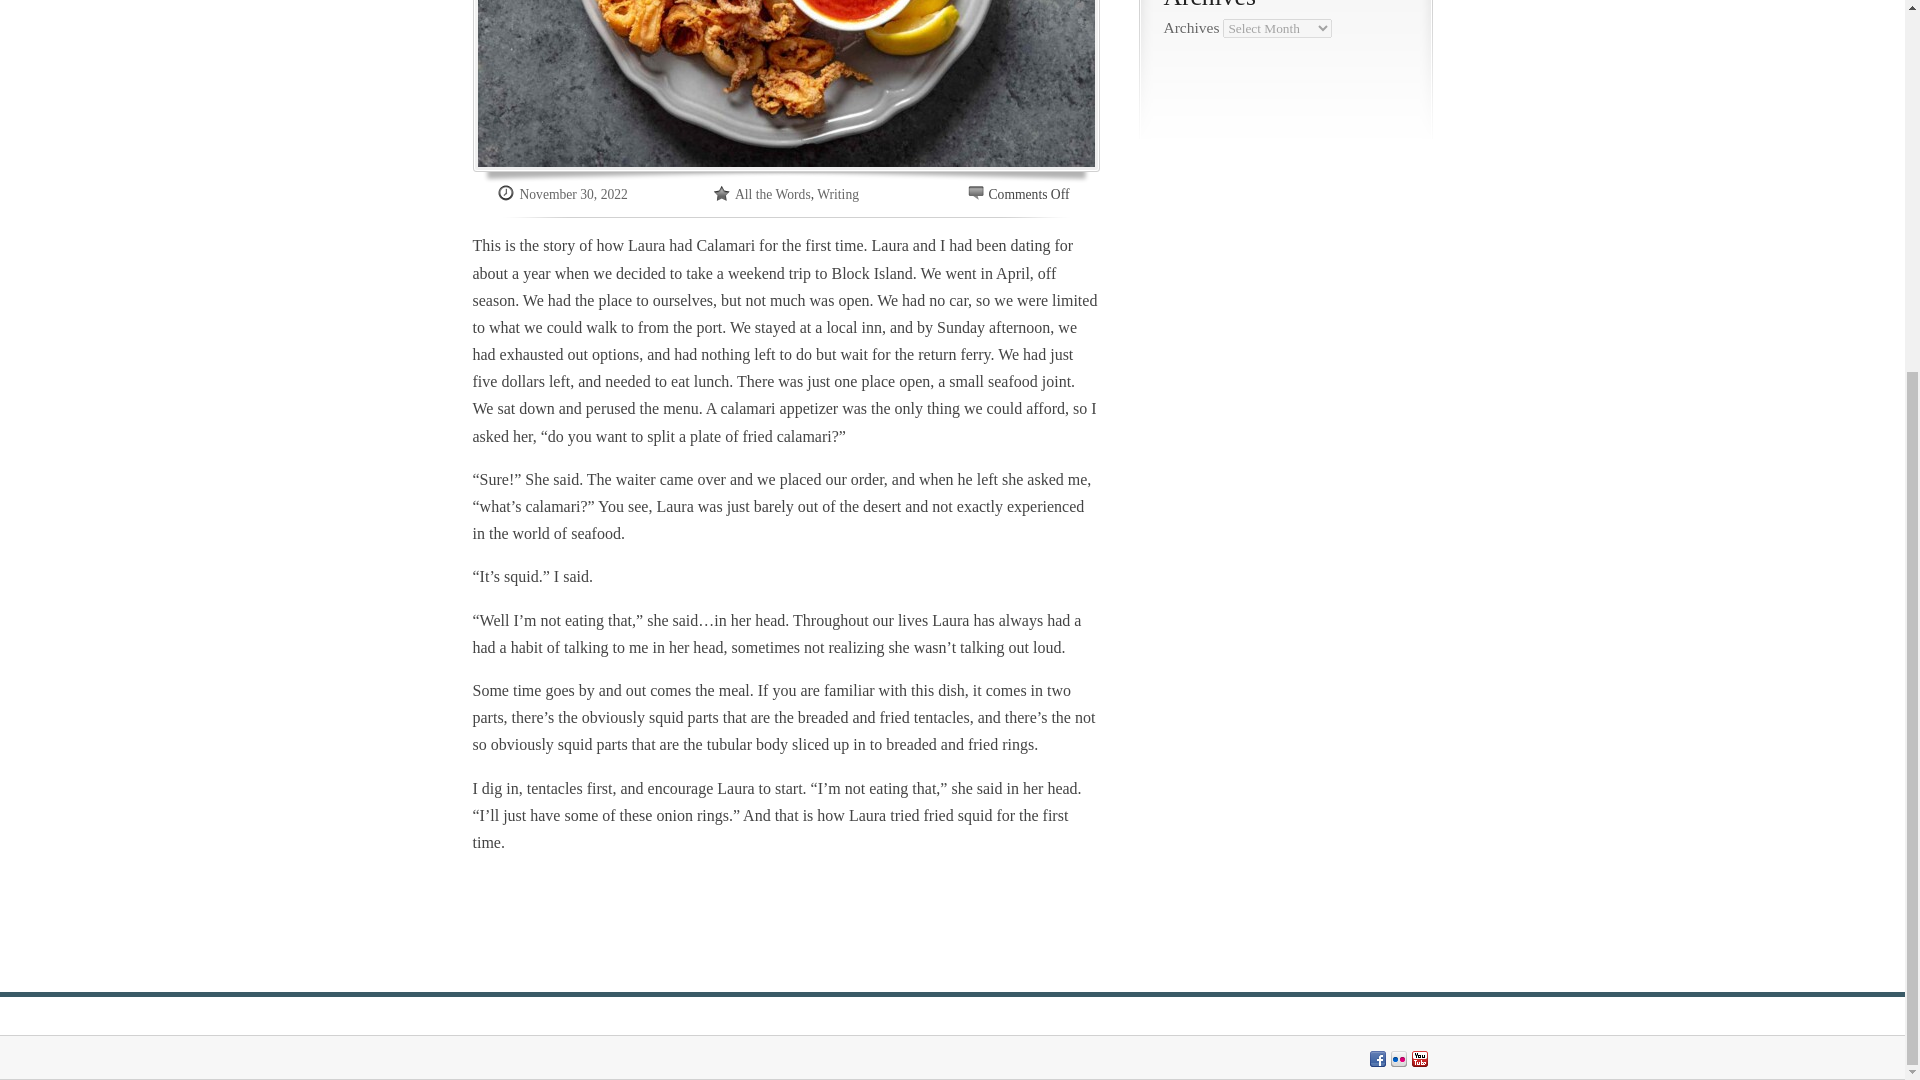 This screenshot has height=1080, width=1920. I want to click on All the Words, so click(772, 194).